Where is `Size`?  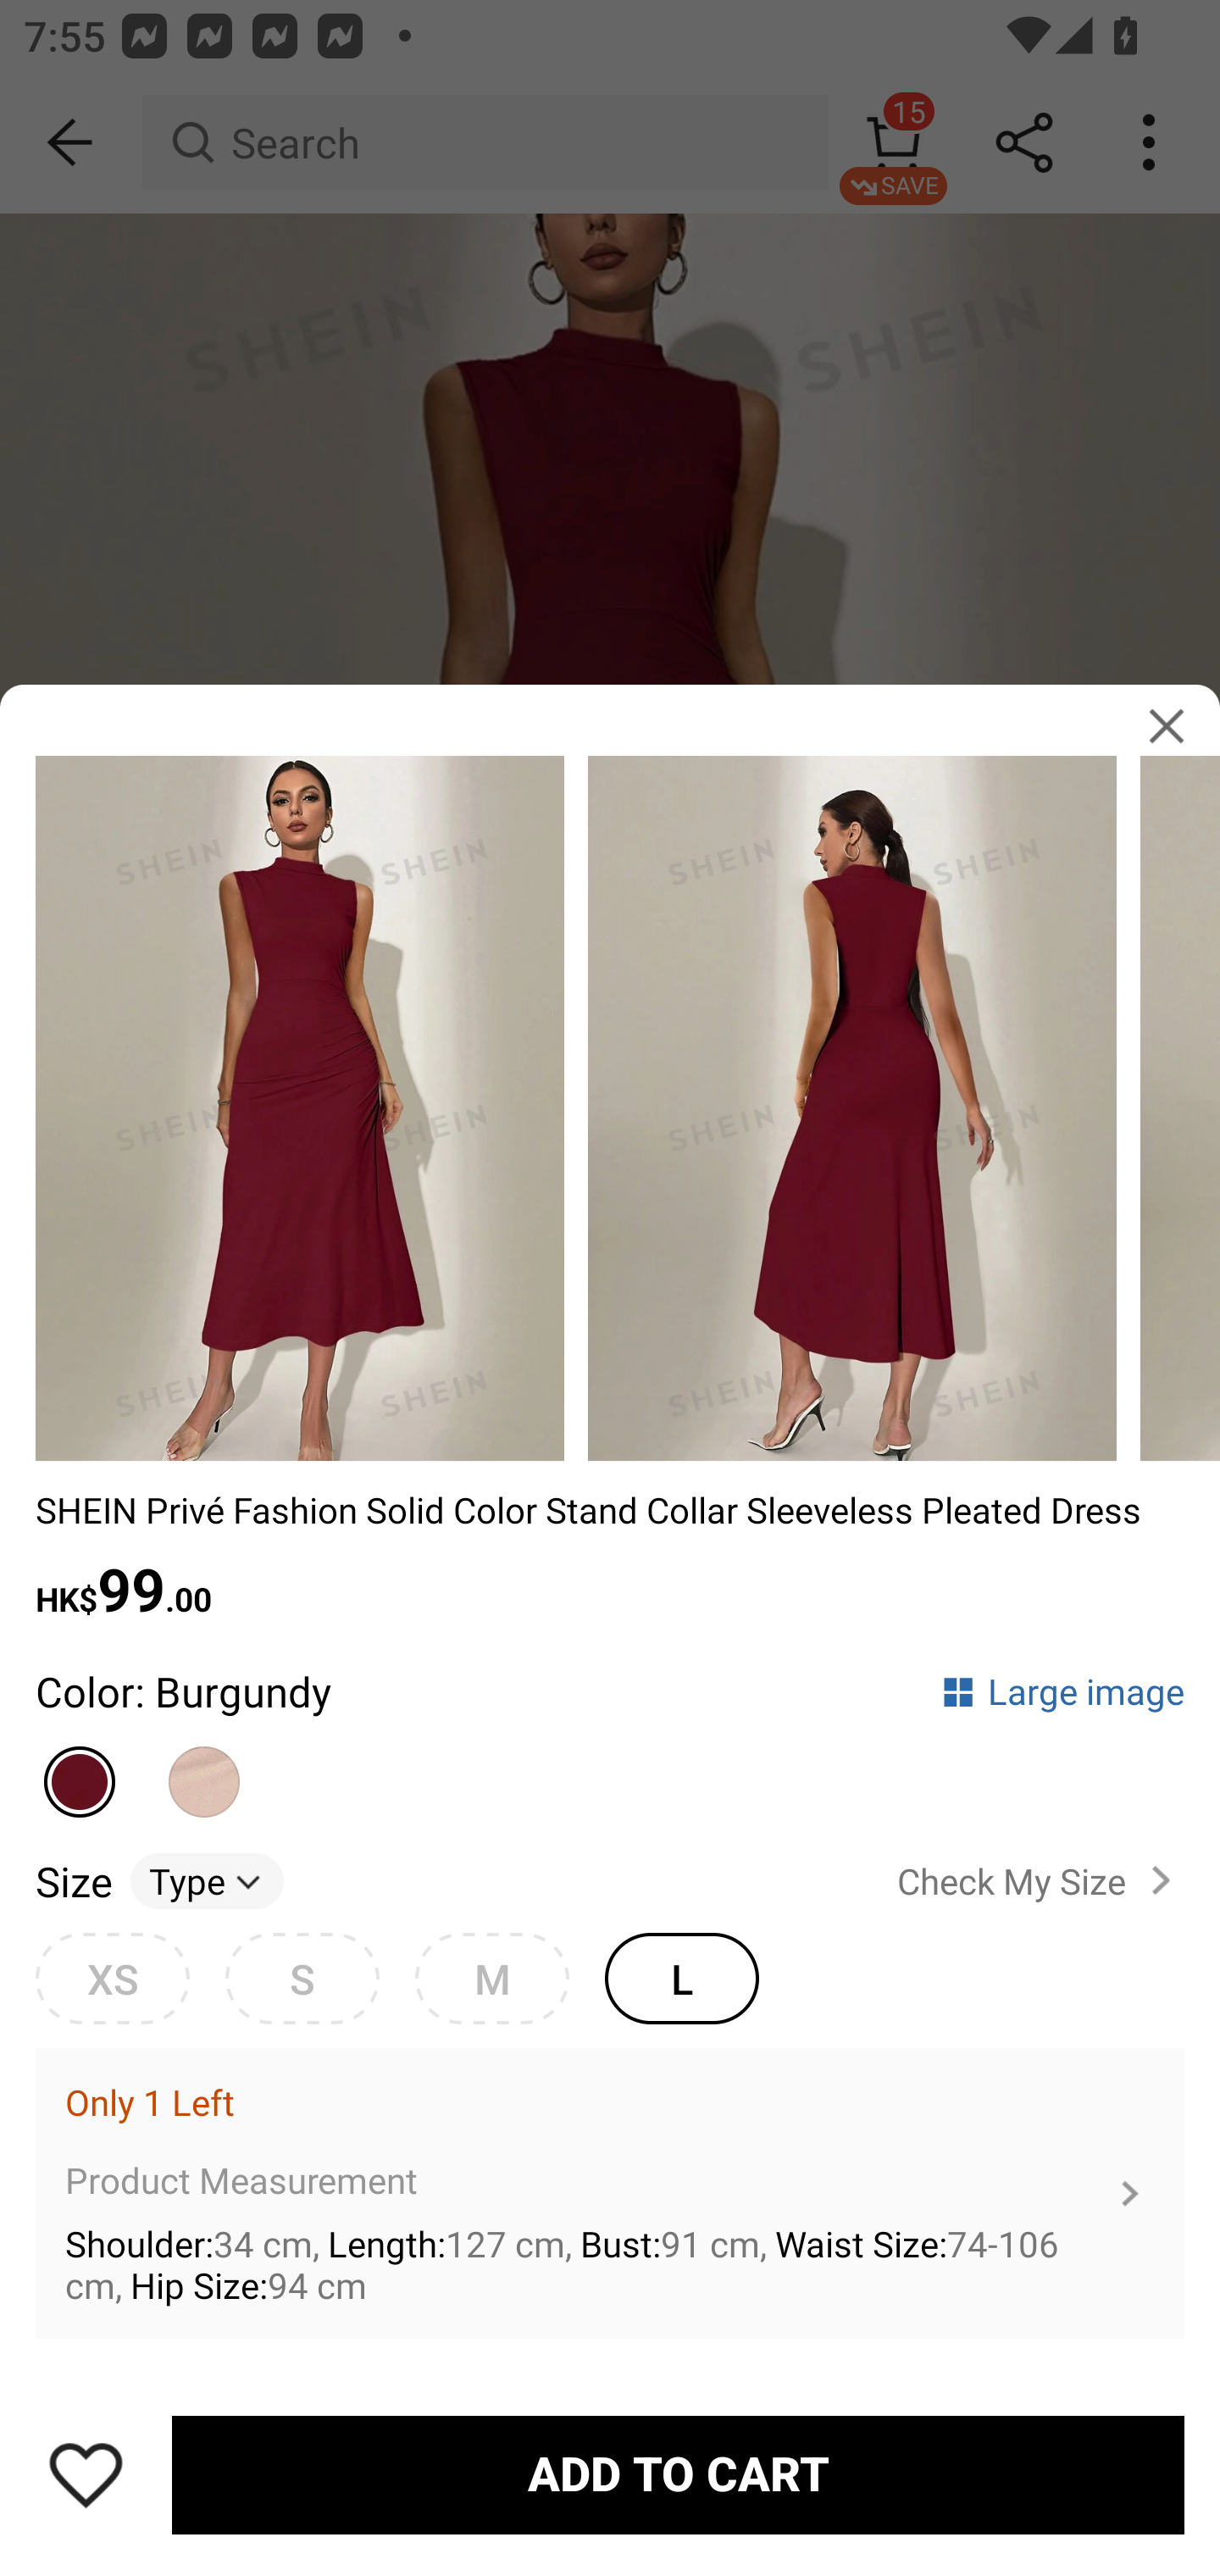
Size is located at coordinates (73, 1879).